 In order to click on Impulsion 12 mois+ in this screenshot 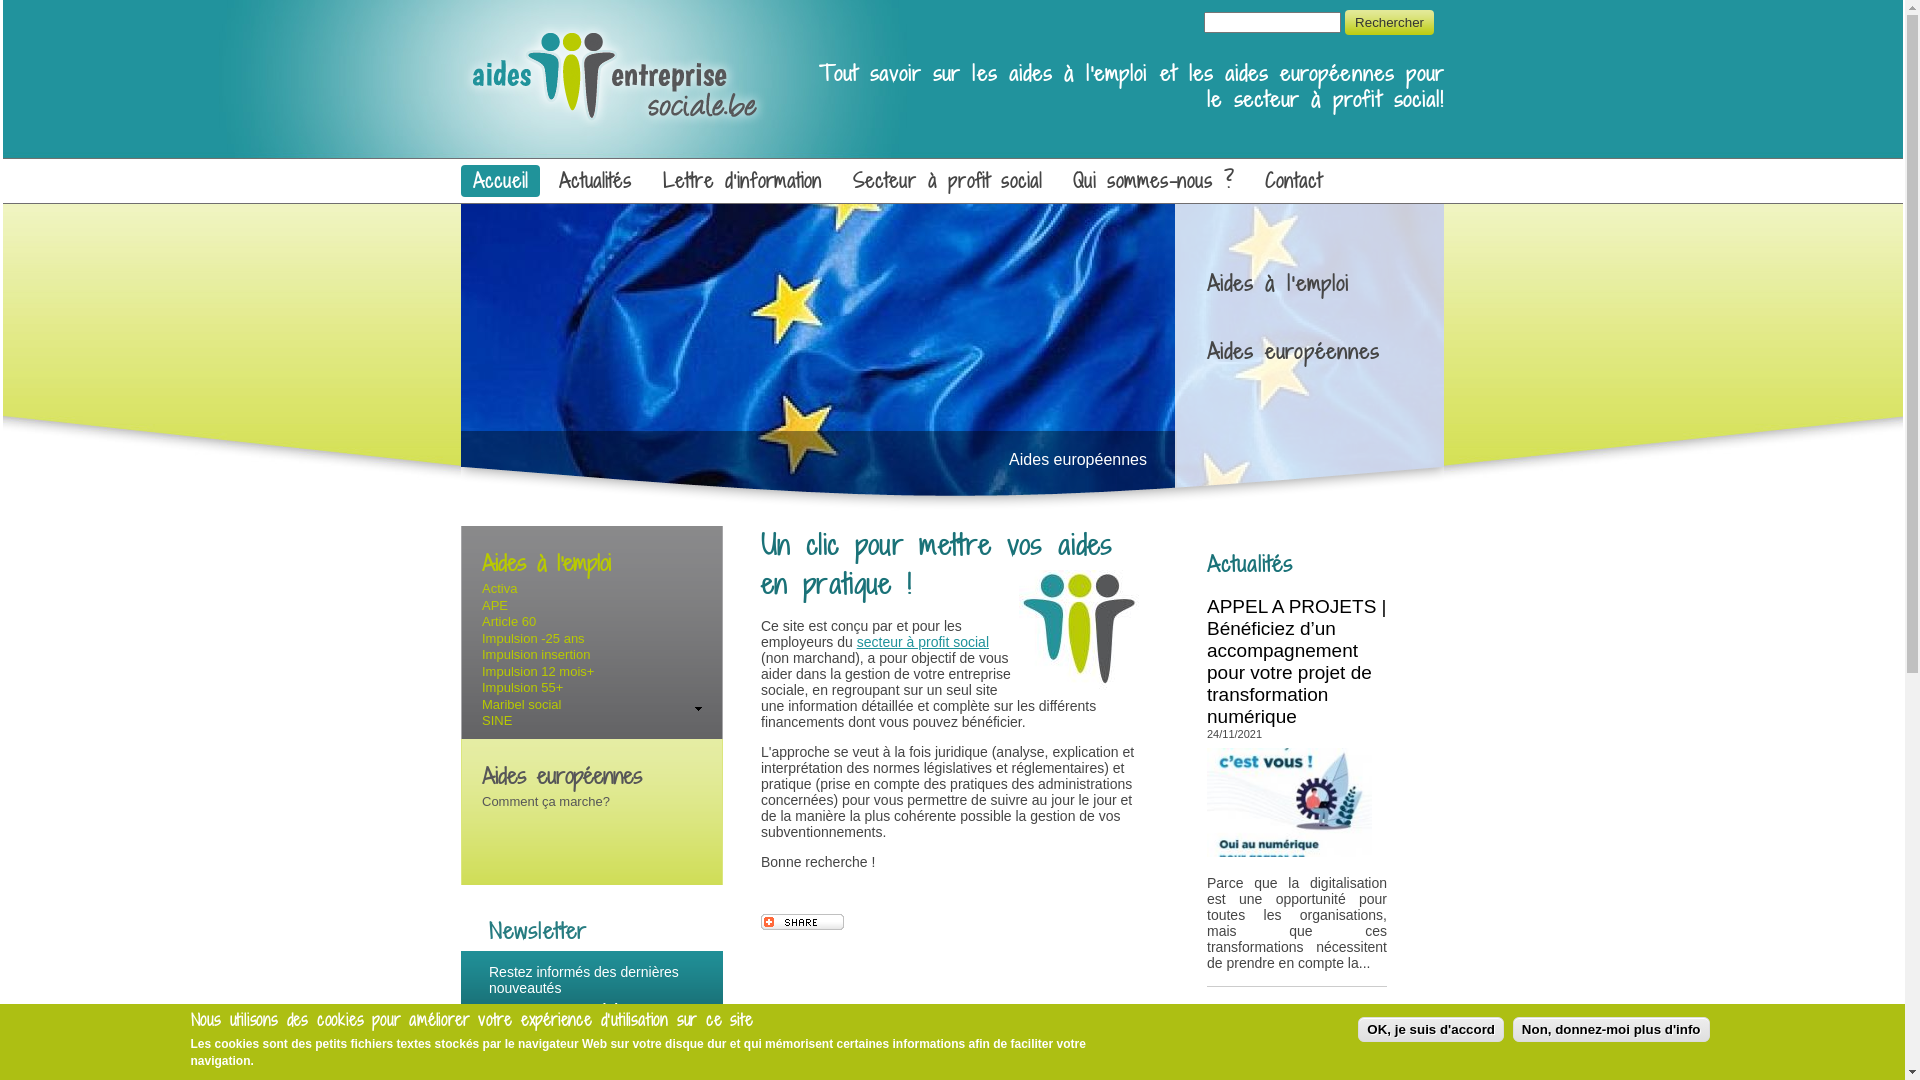, I will do `click(538, 672)`.